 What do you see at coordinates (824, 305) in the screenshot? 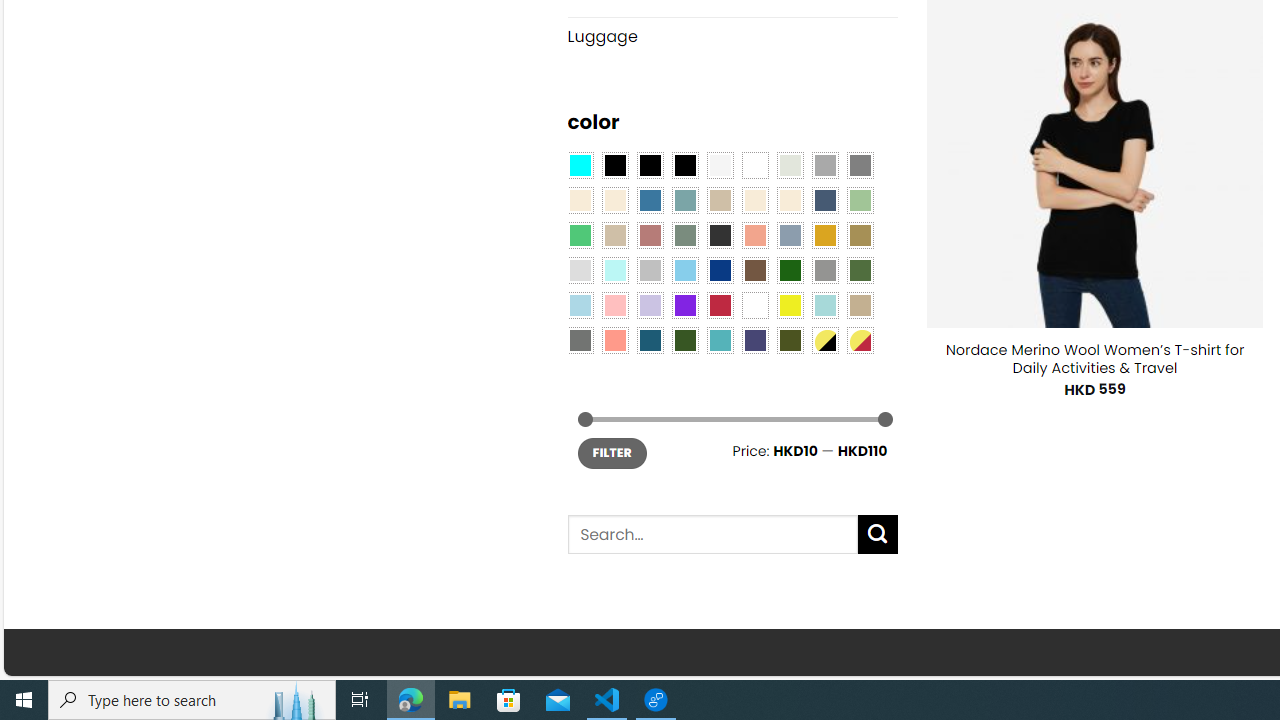
I see `Aqua` at bounding box center [824, 305].